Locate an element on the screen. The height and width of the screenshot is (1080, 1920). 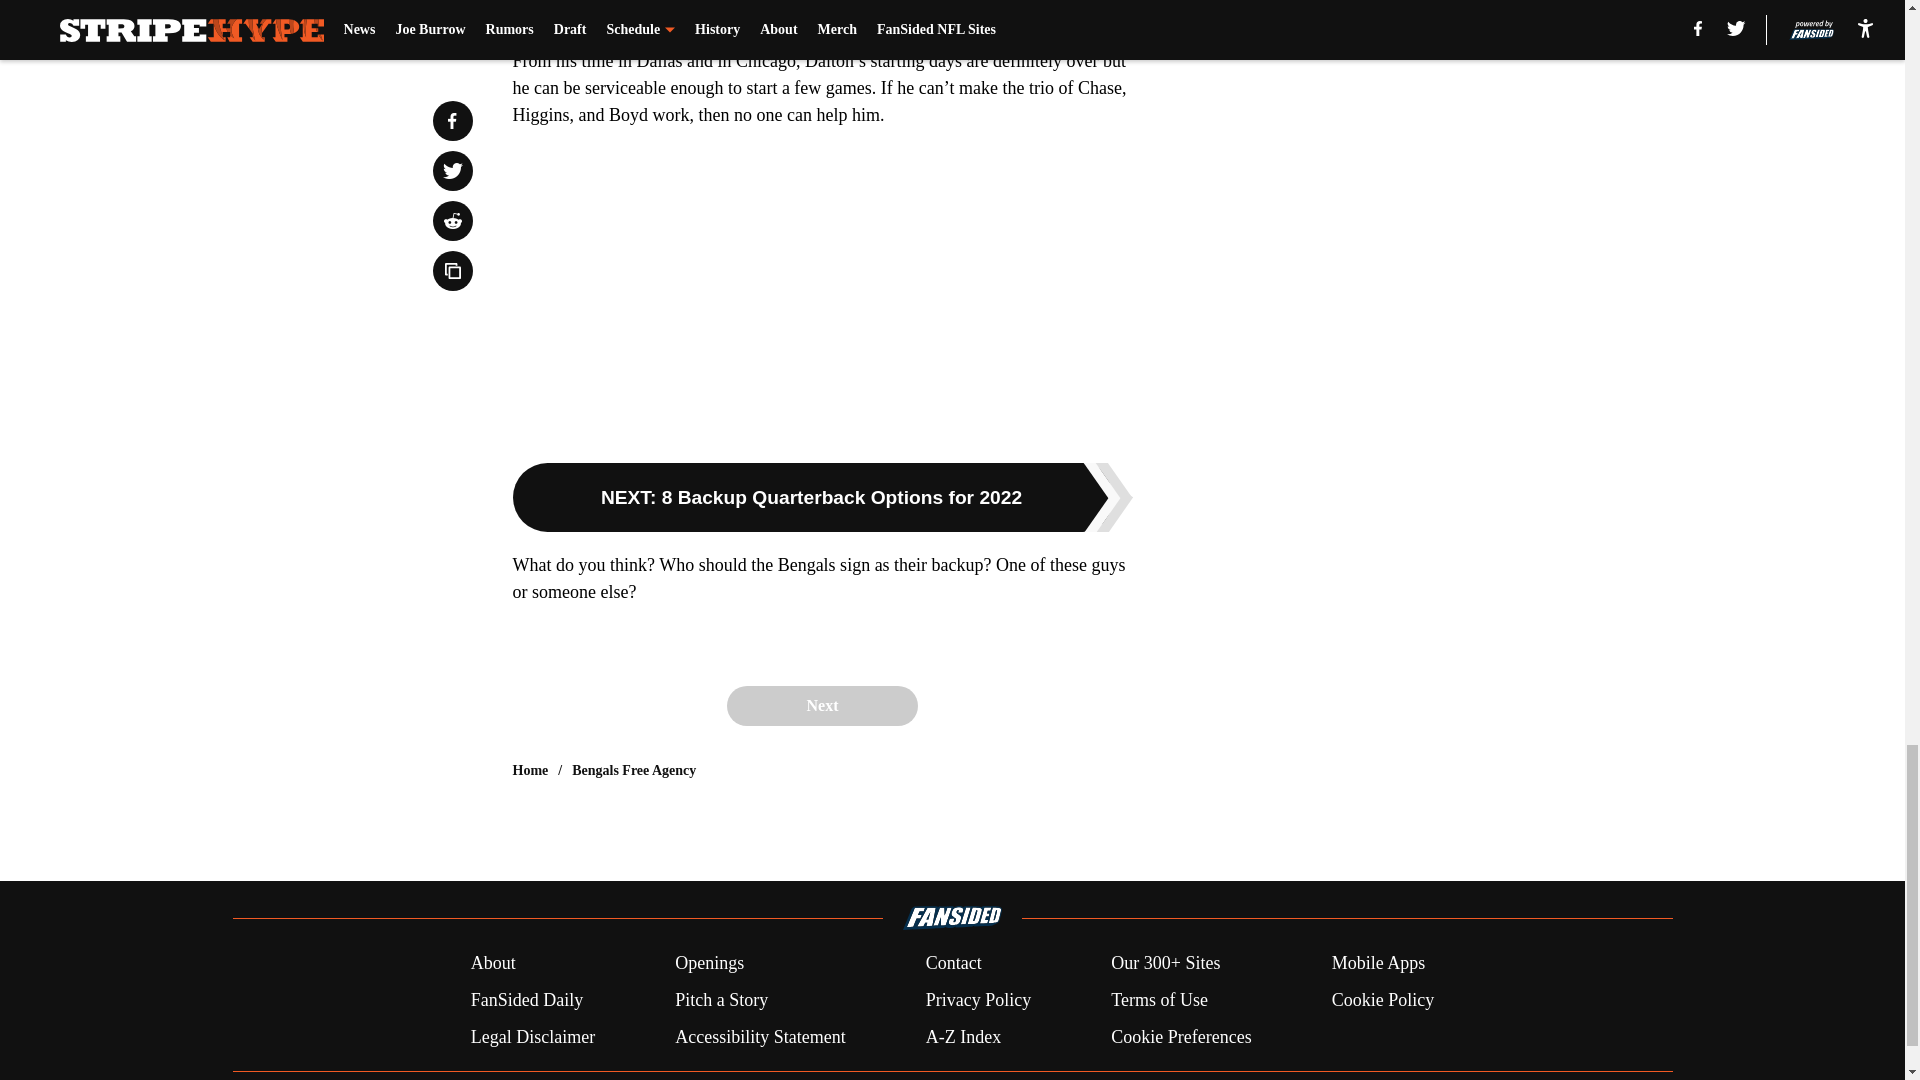
Openings is located at coordinates (710, 964).